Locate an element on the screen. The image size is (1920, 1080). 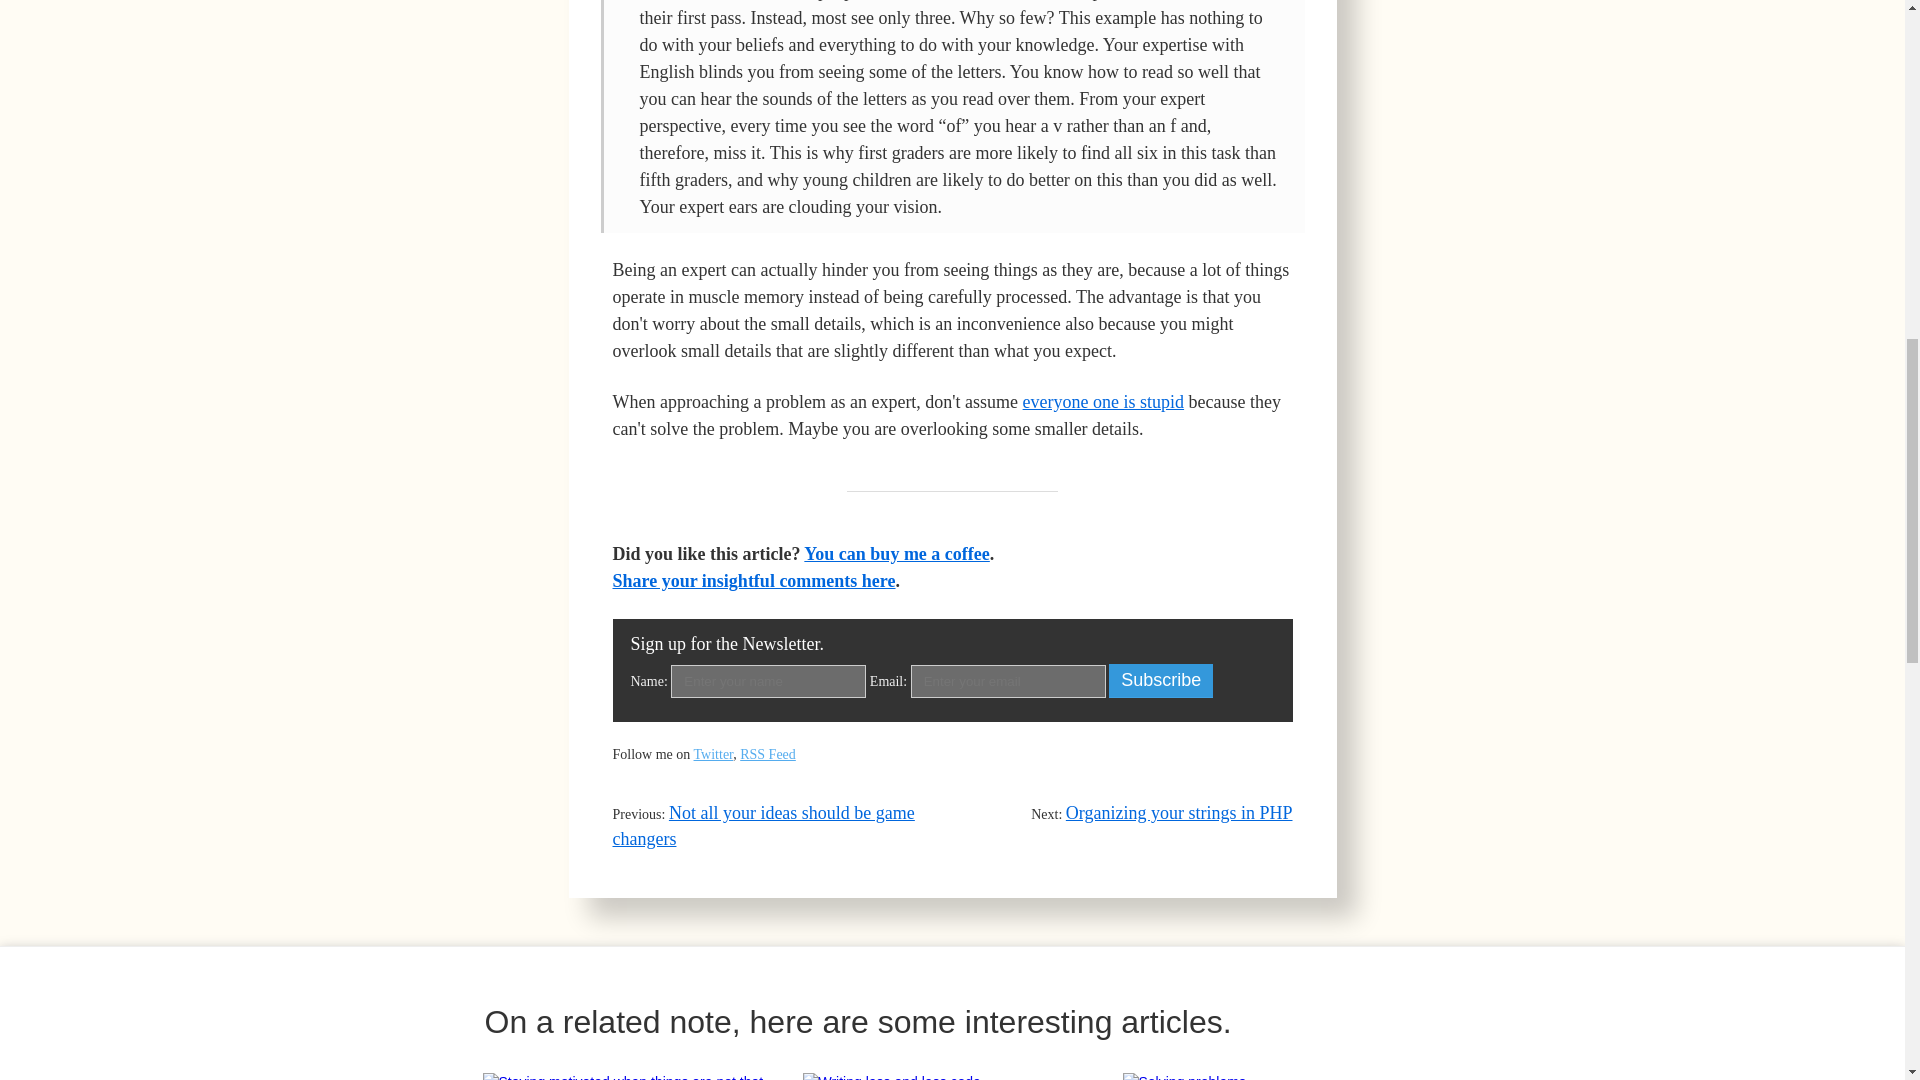
Organizing your strings in PHP is located at coordinates (1178, 812).